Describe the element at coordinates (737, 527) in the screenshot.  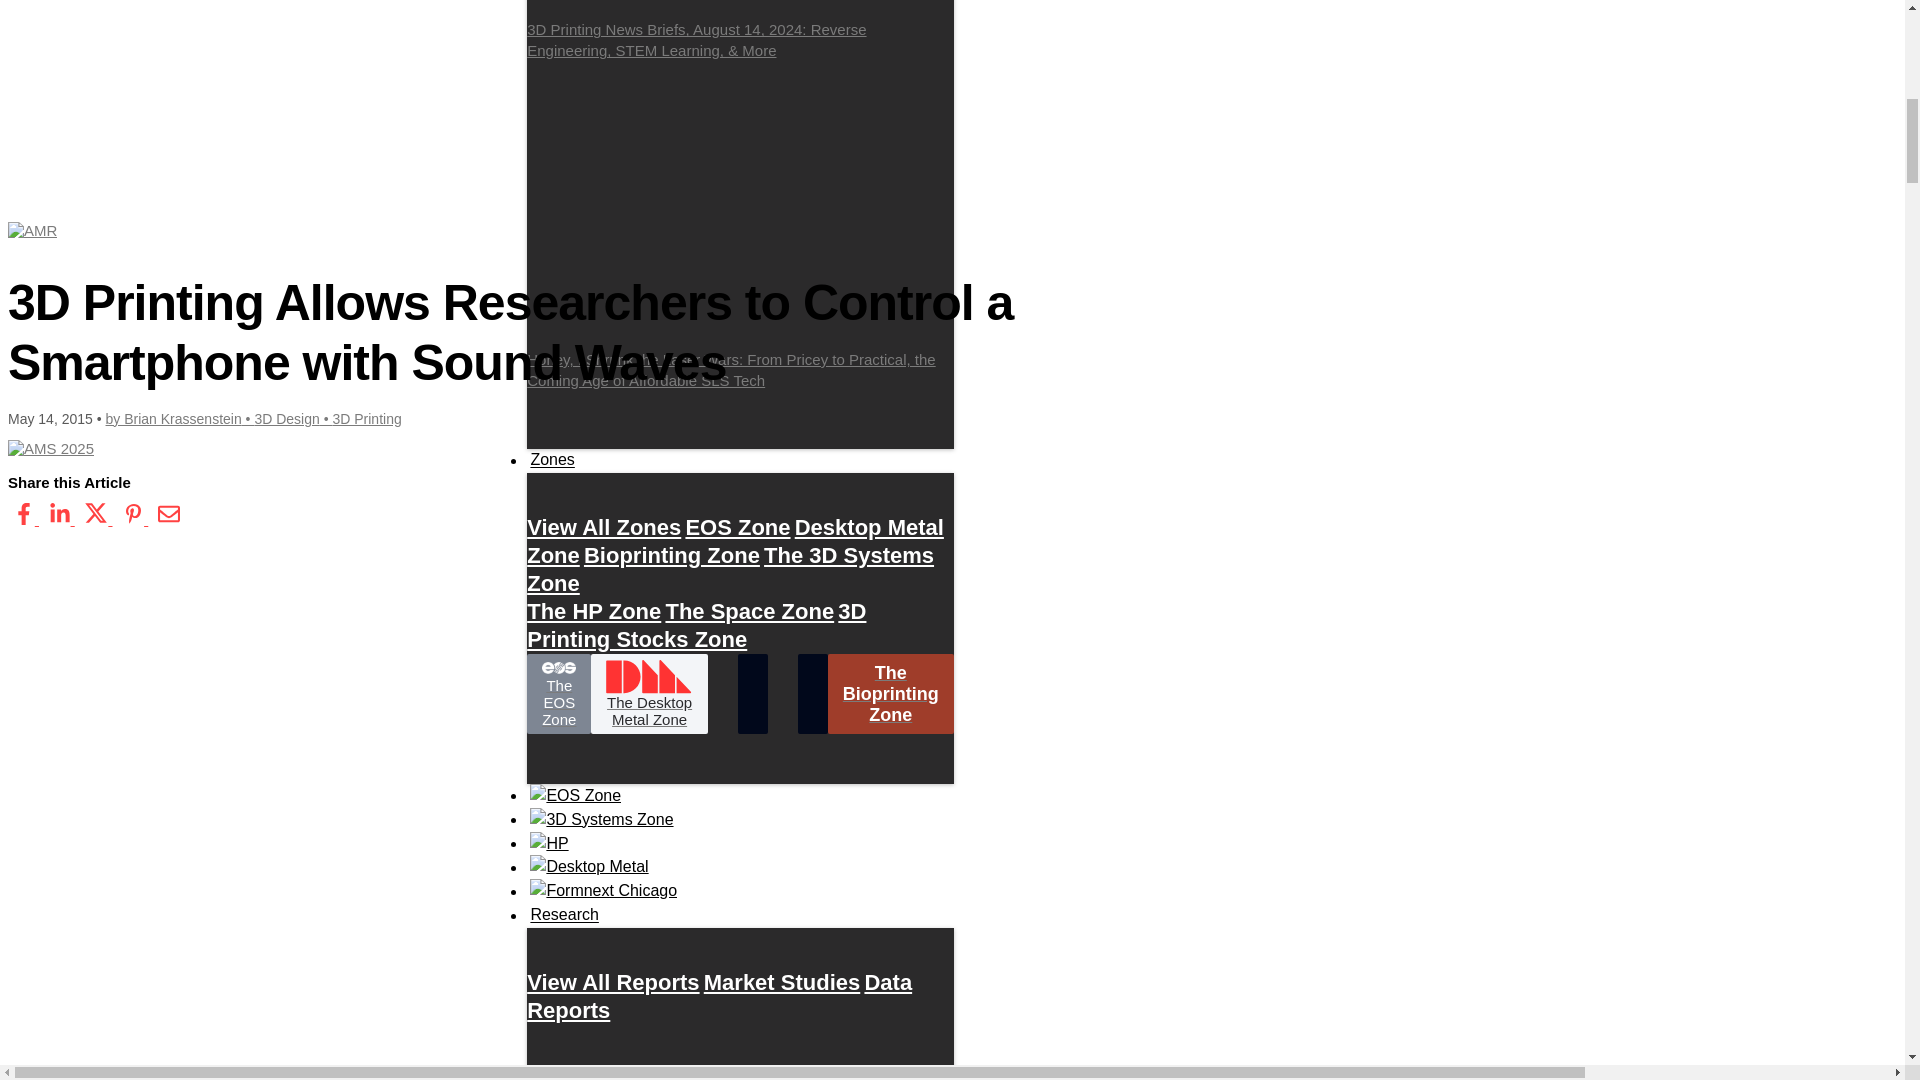
I see `EOS Zone` at that location.